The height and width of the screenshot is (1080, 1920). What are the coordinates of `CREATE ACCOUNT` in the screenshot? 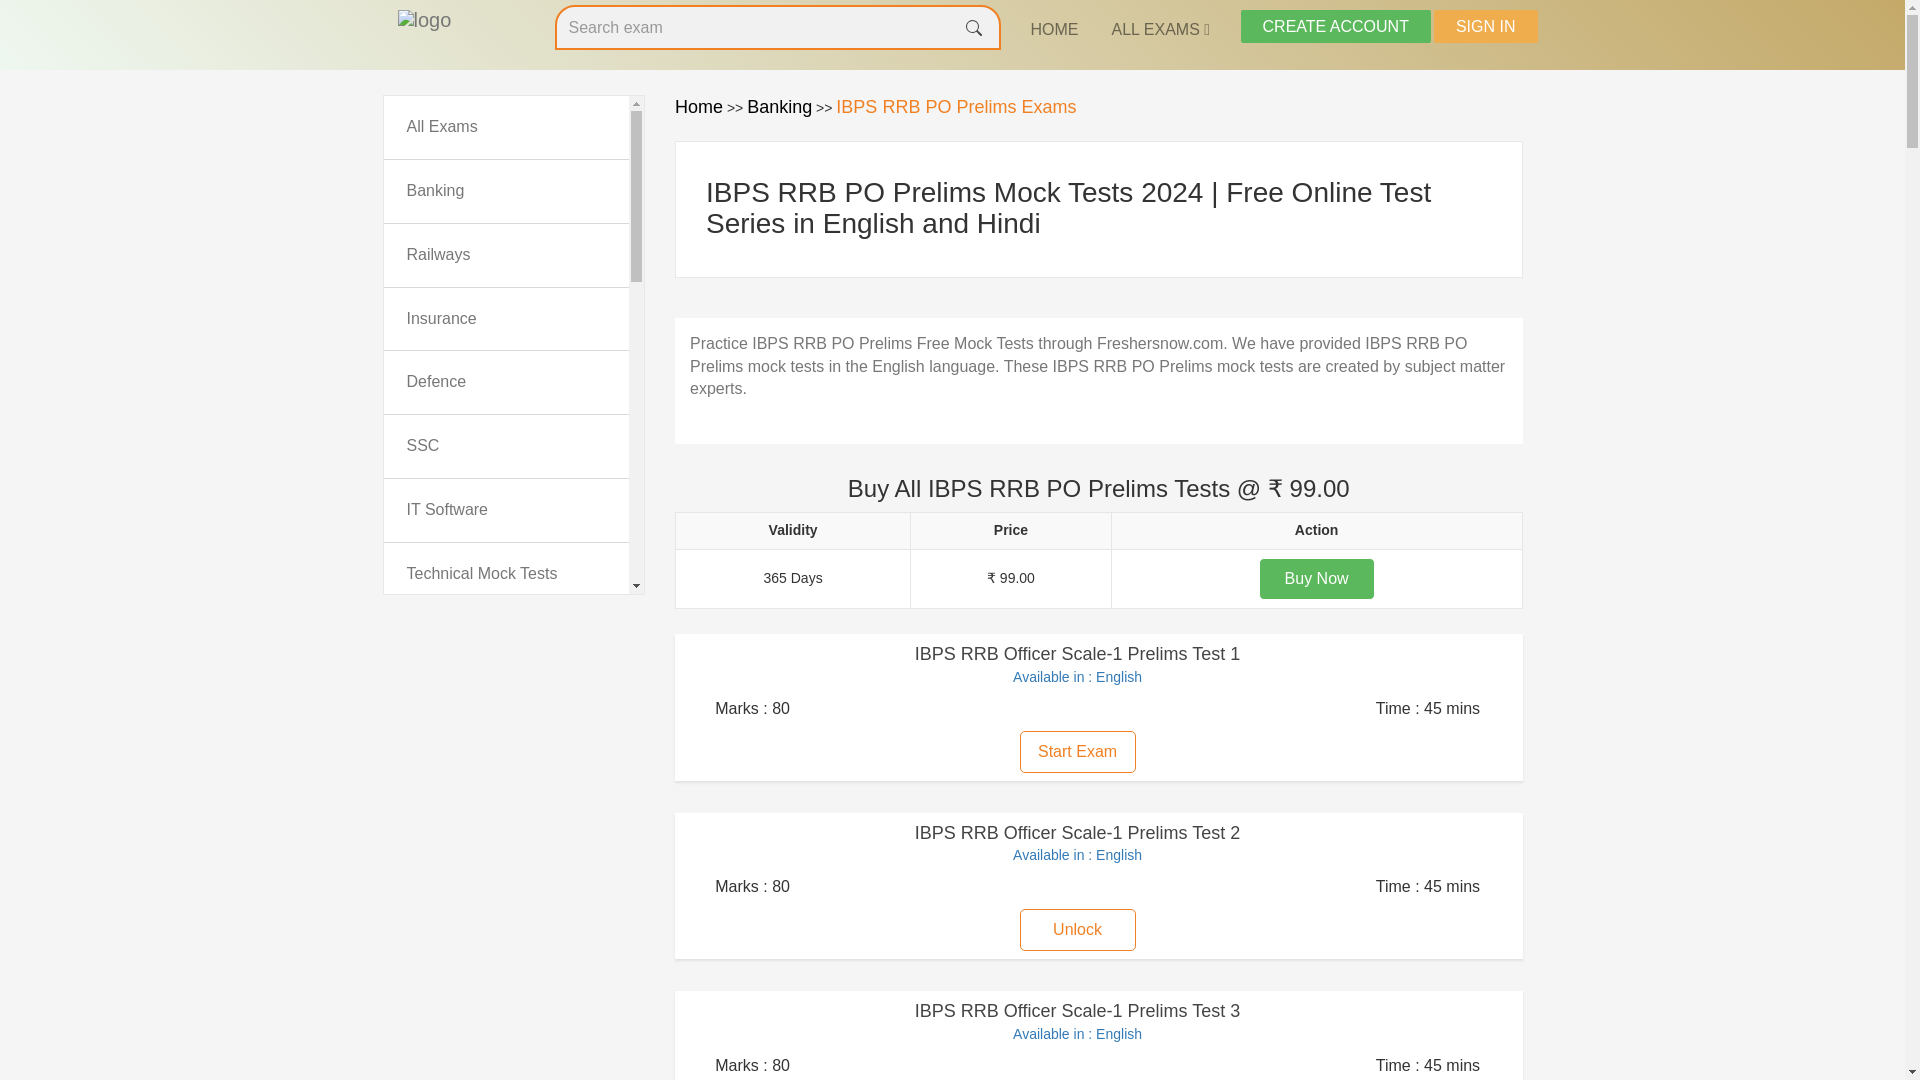 It's located at (1335, 26).